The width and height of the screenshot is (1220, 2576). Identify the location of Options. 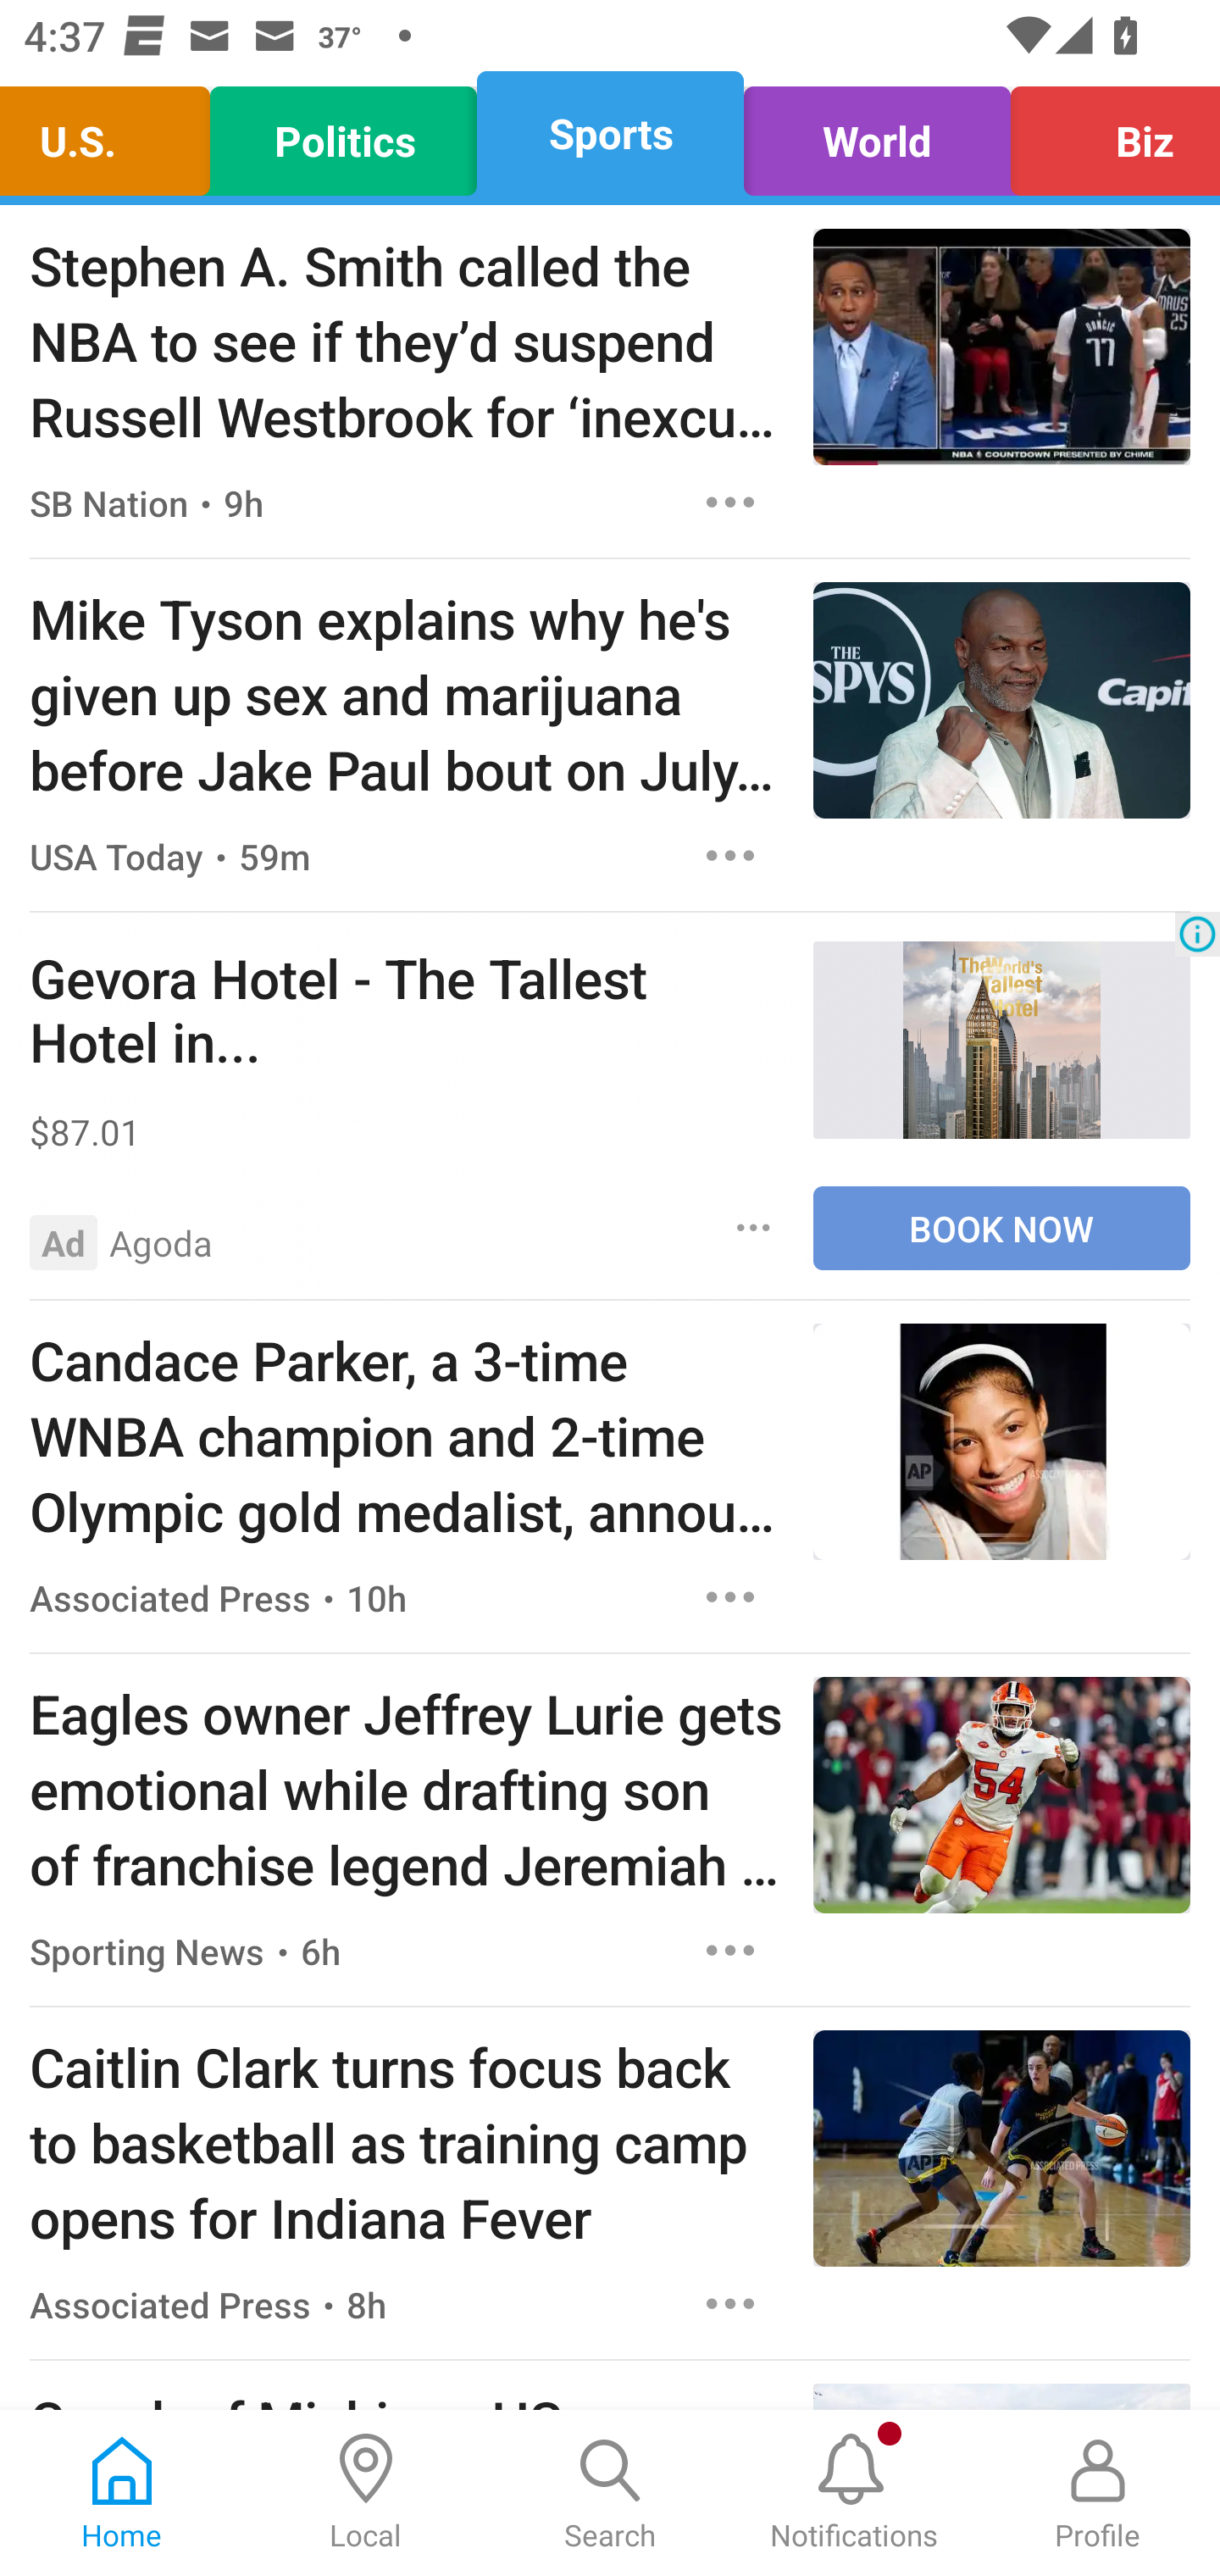
(730, 1596).